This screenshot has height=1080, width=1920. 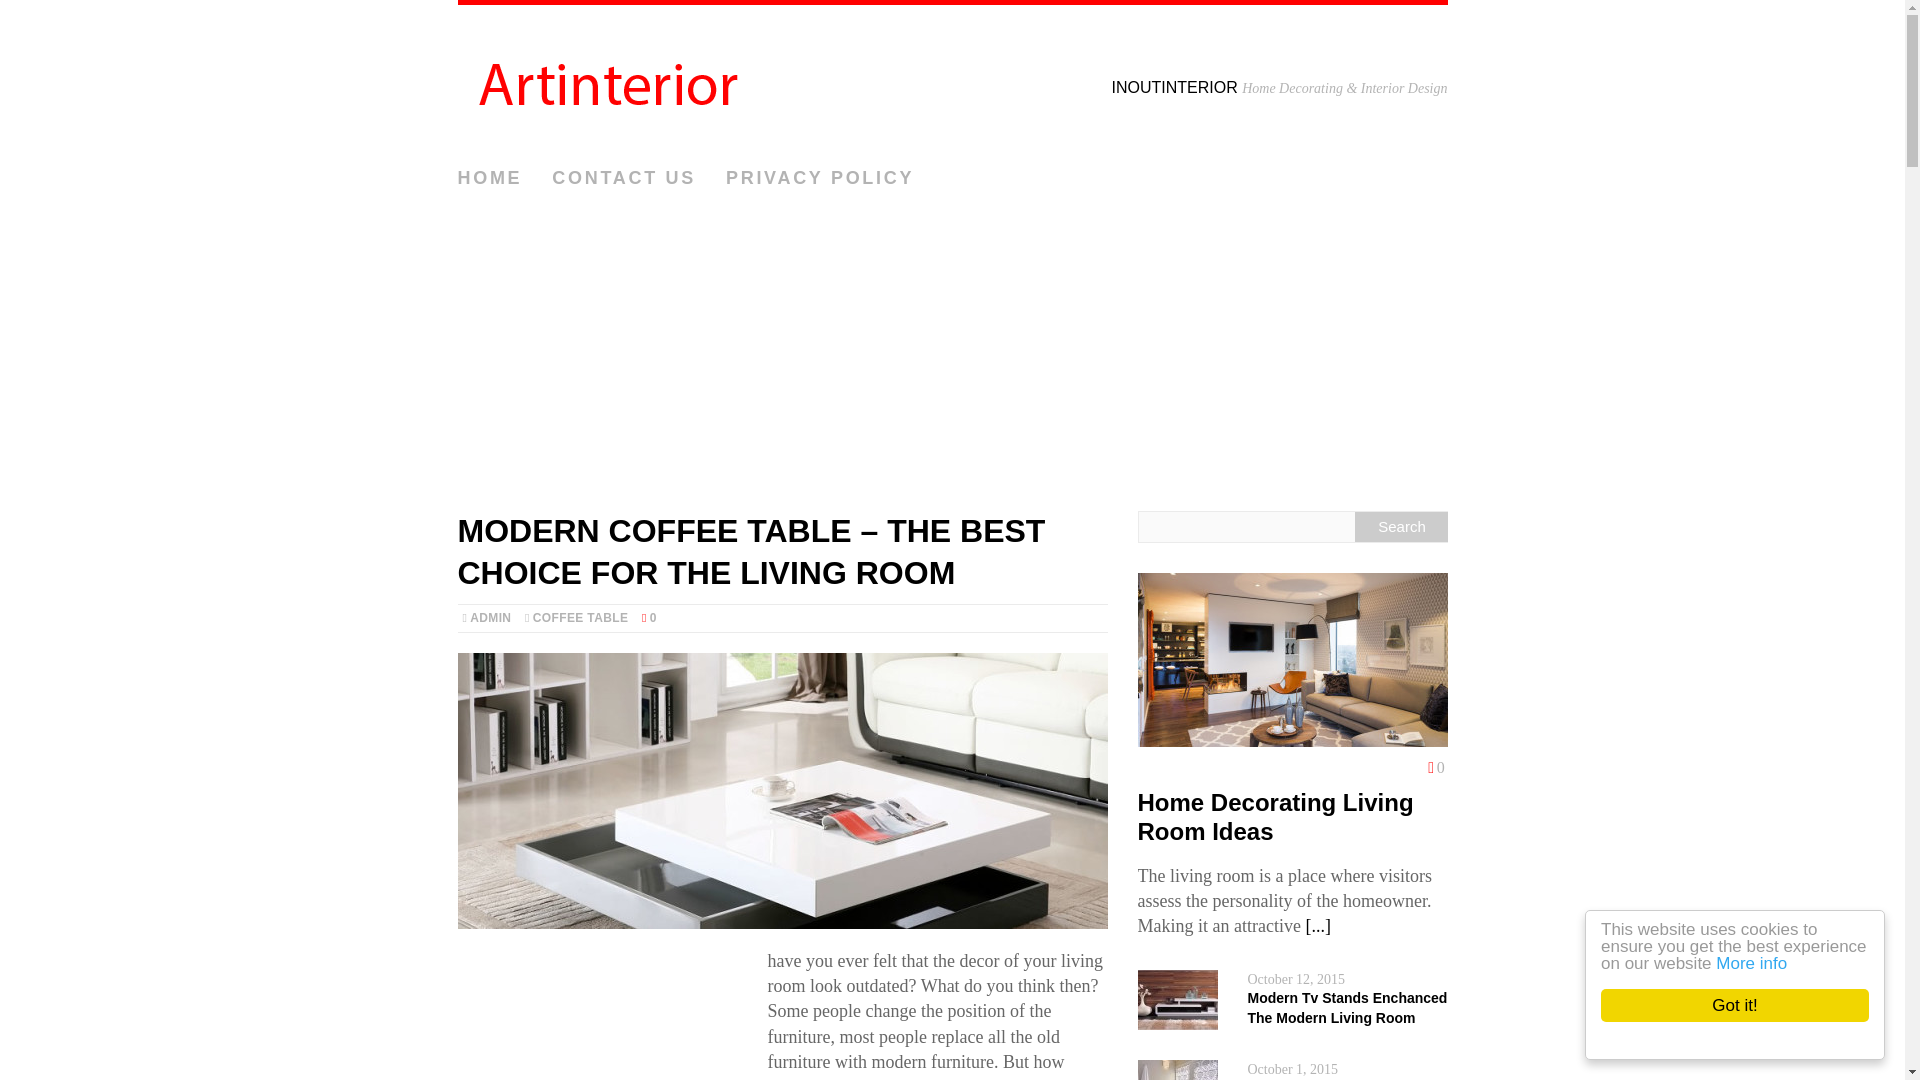 What do you see at coordinates (1276, 816) in the screenshot?
I see `Home Decorating Living Room Ideas` at bounding box center [1276, 816].